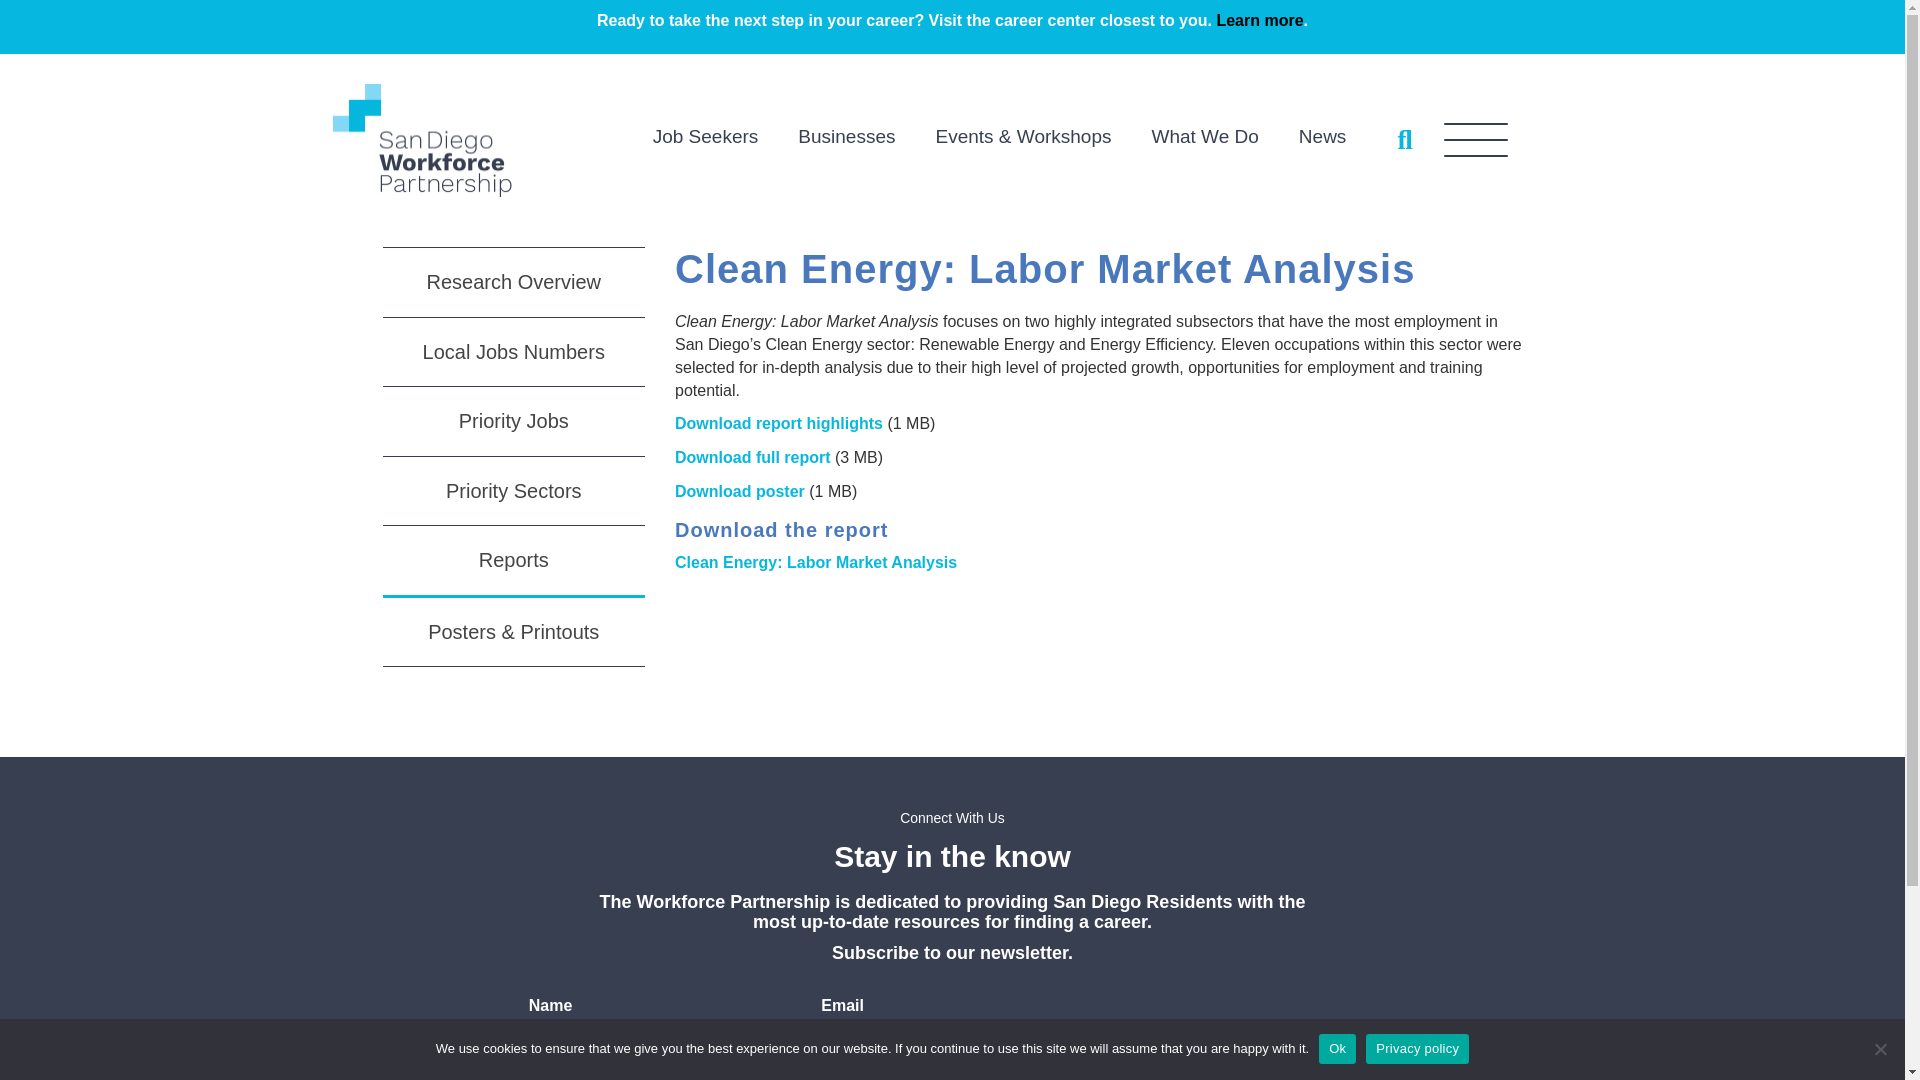  Describe the element at coordinates (779, 423) in the screenshot. I see `Download report highlights` at that location.